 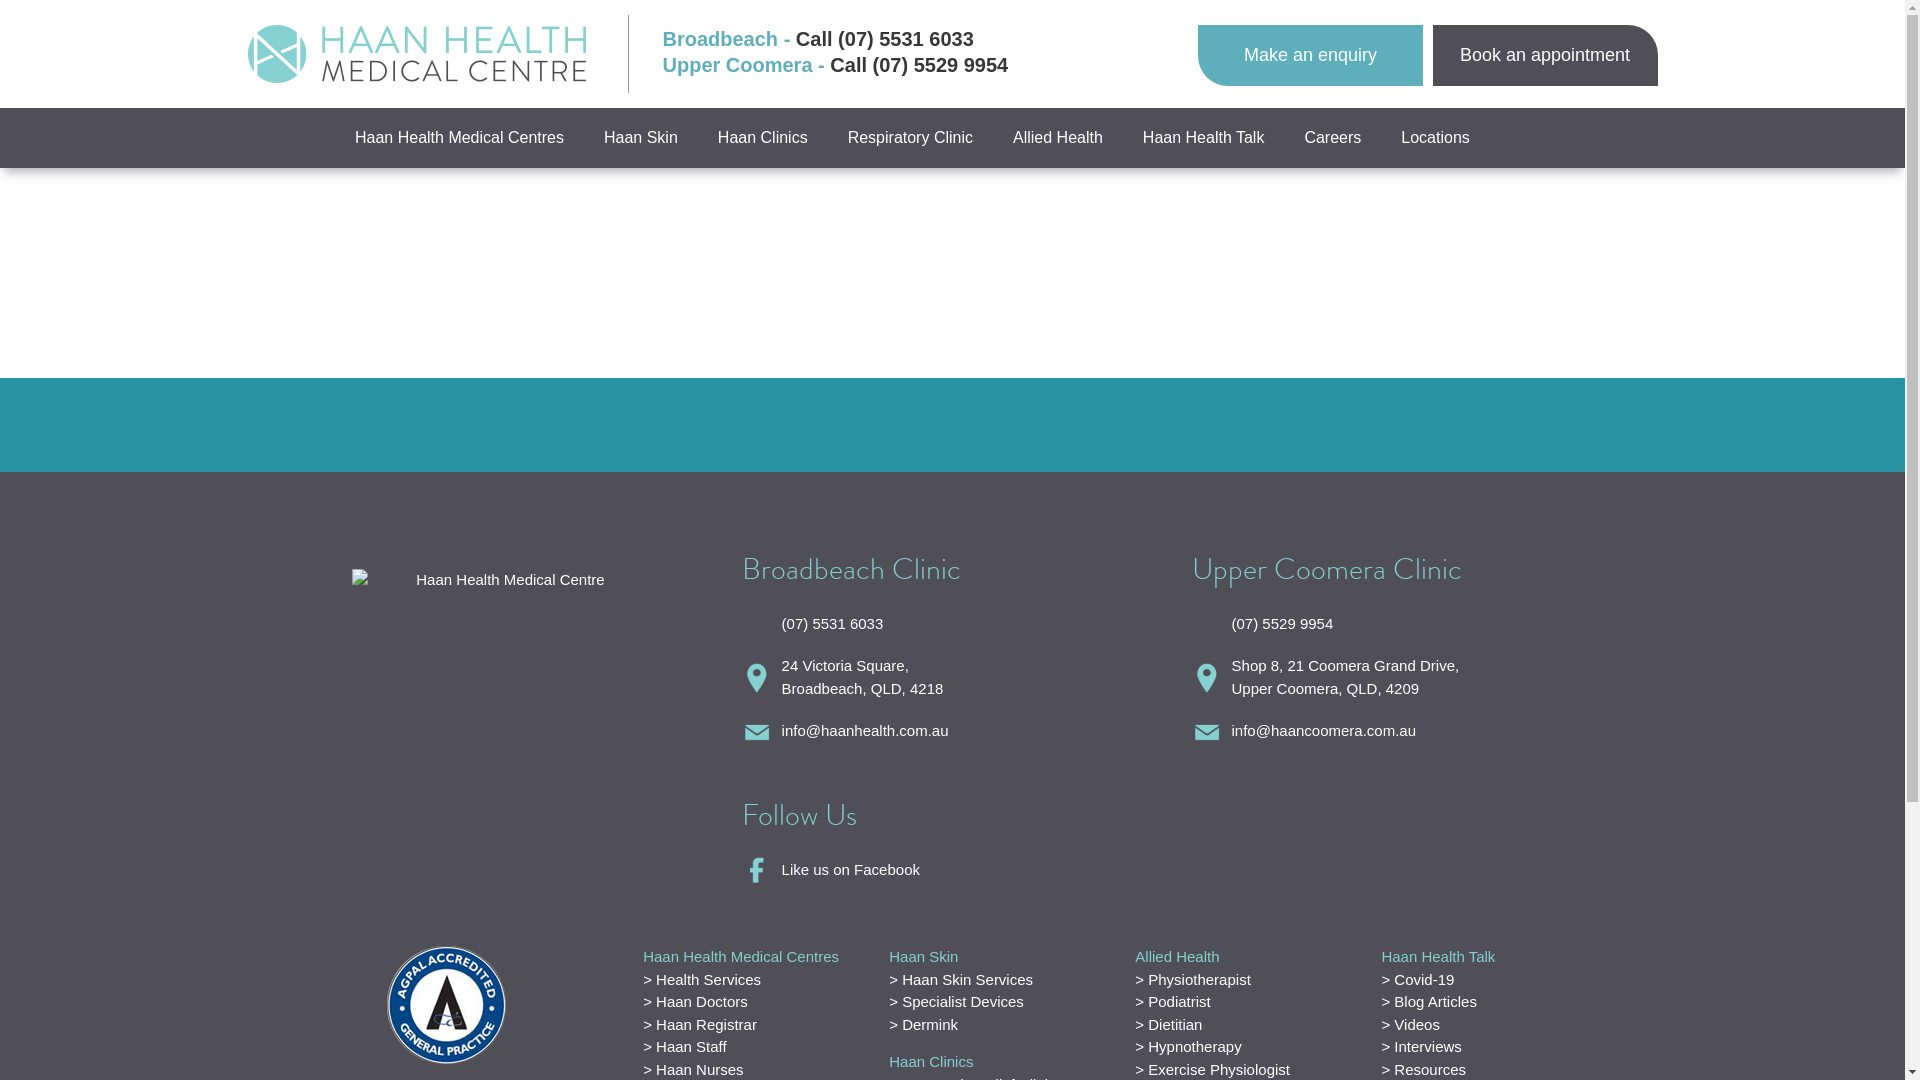 What do you see at coordinates (1168, 1024) in the screenshot?
I see `Dietitian` at bounding box center [1168, 1024].